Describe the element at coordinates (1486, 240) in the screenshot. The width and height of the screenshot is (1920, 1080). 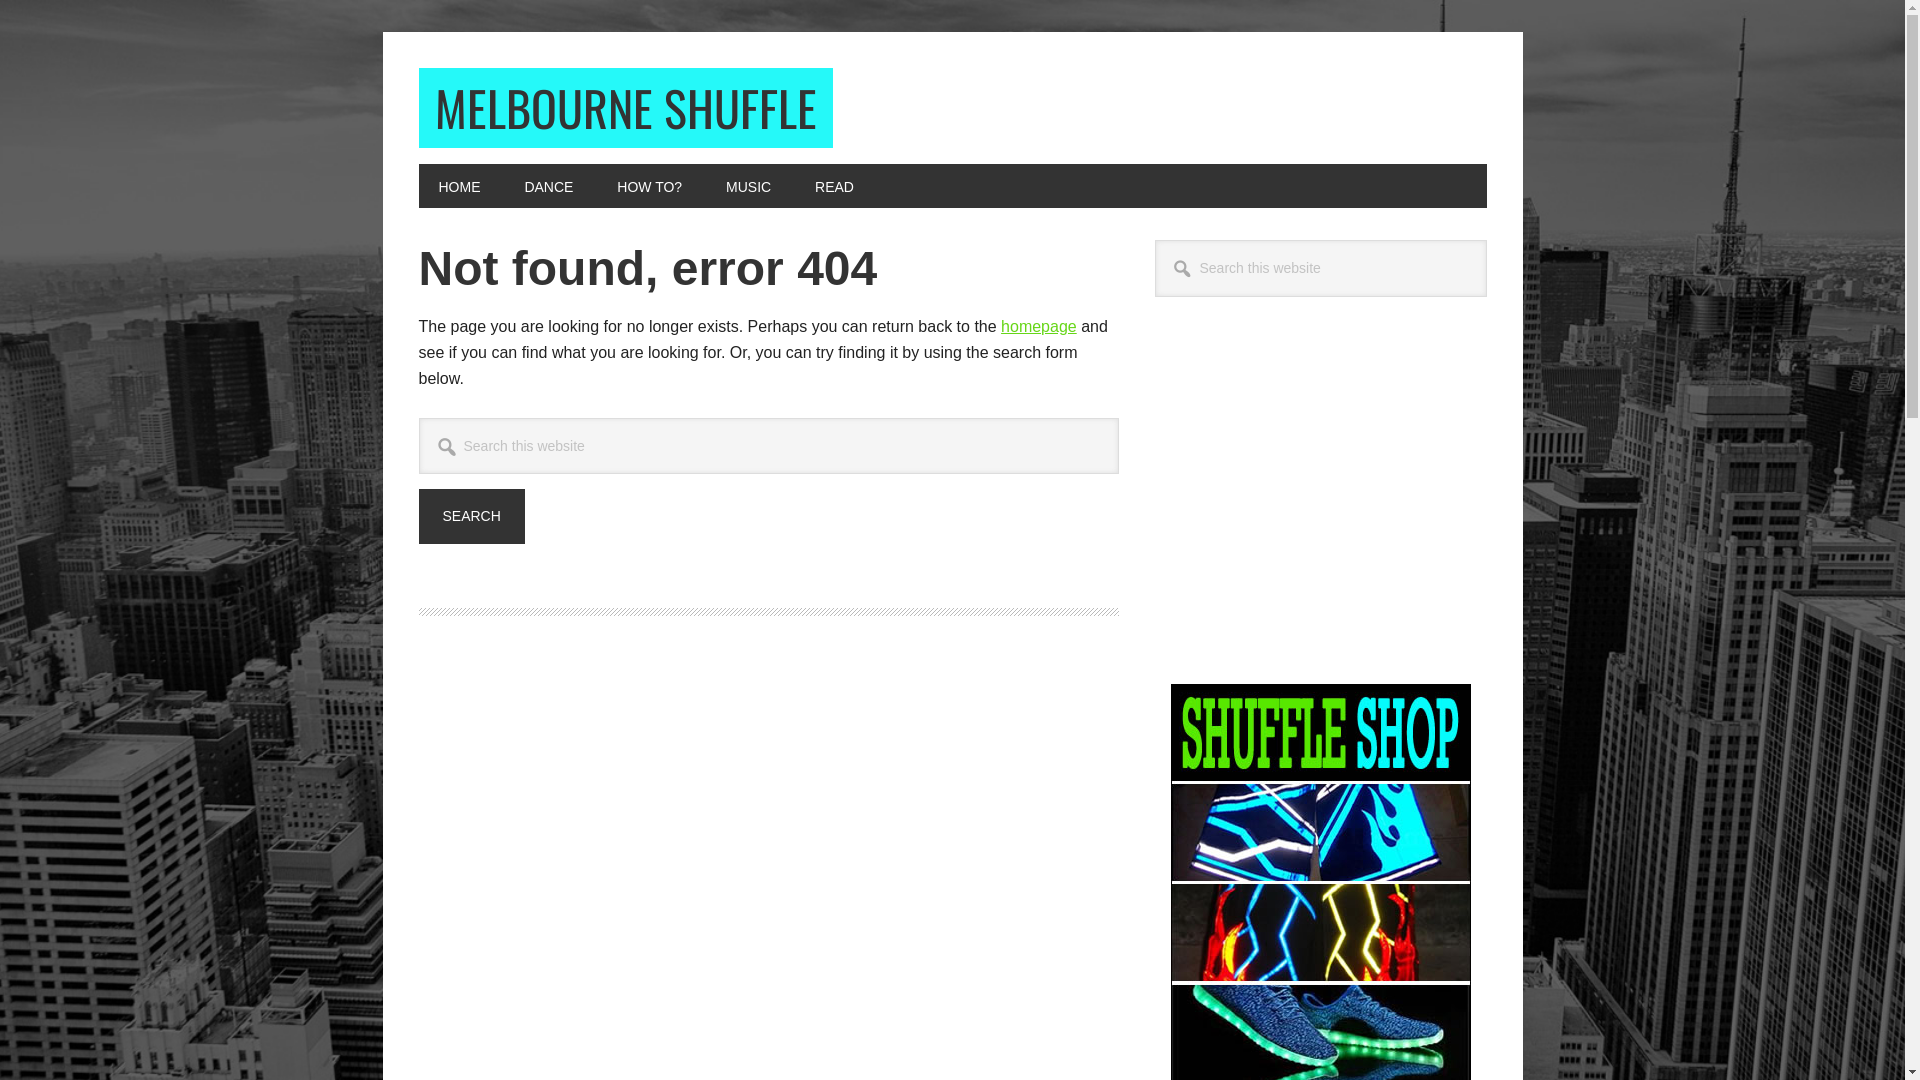
I see `Search` at that location.